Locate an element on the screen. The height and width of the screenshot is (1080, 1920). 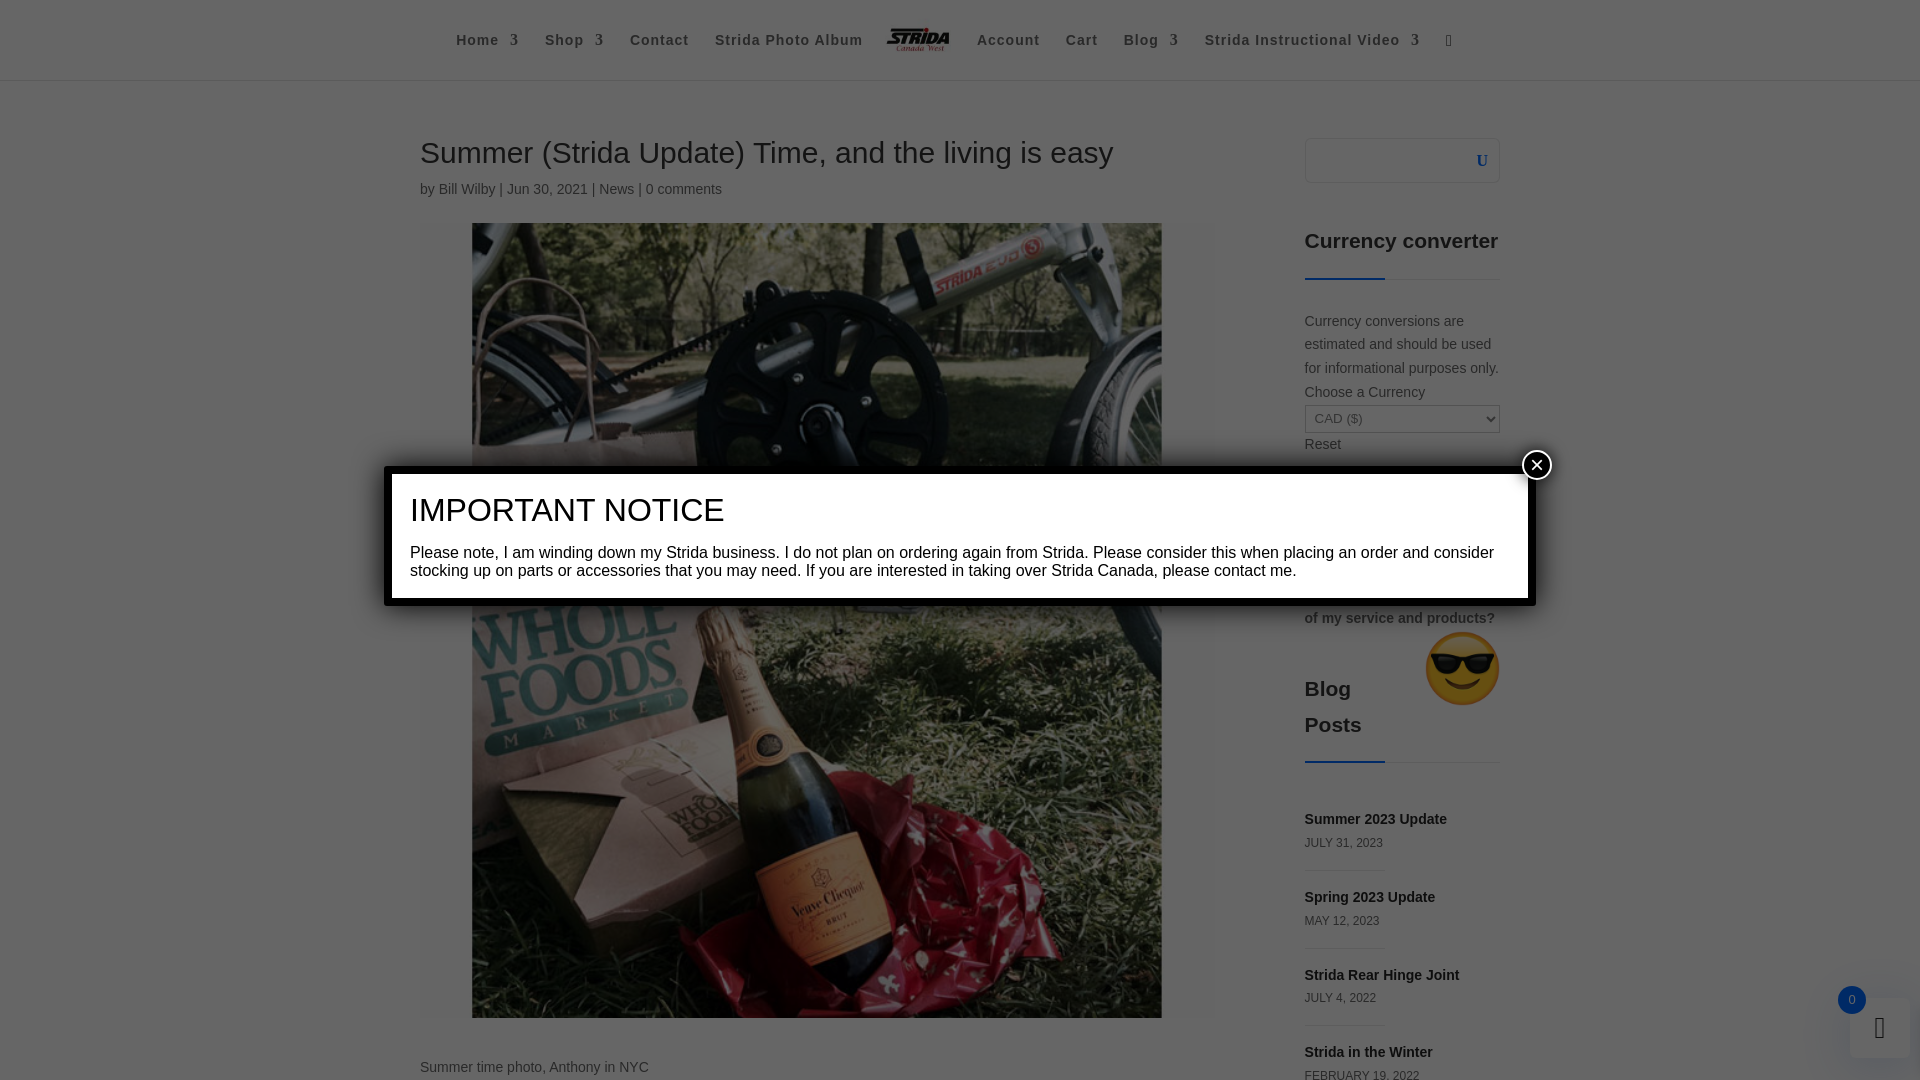
Strida Photo Album is located at coordinates (788, 56).